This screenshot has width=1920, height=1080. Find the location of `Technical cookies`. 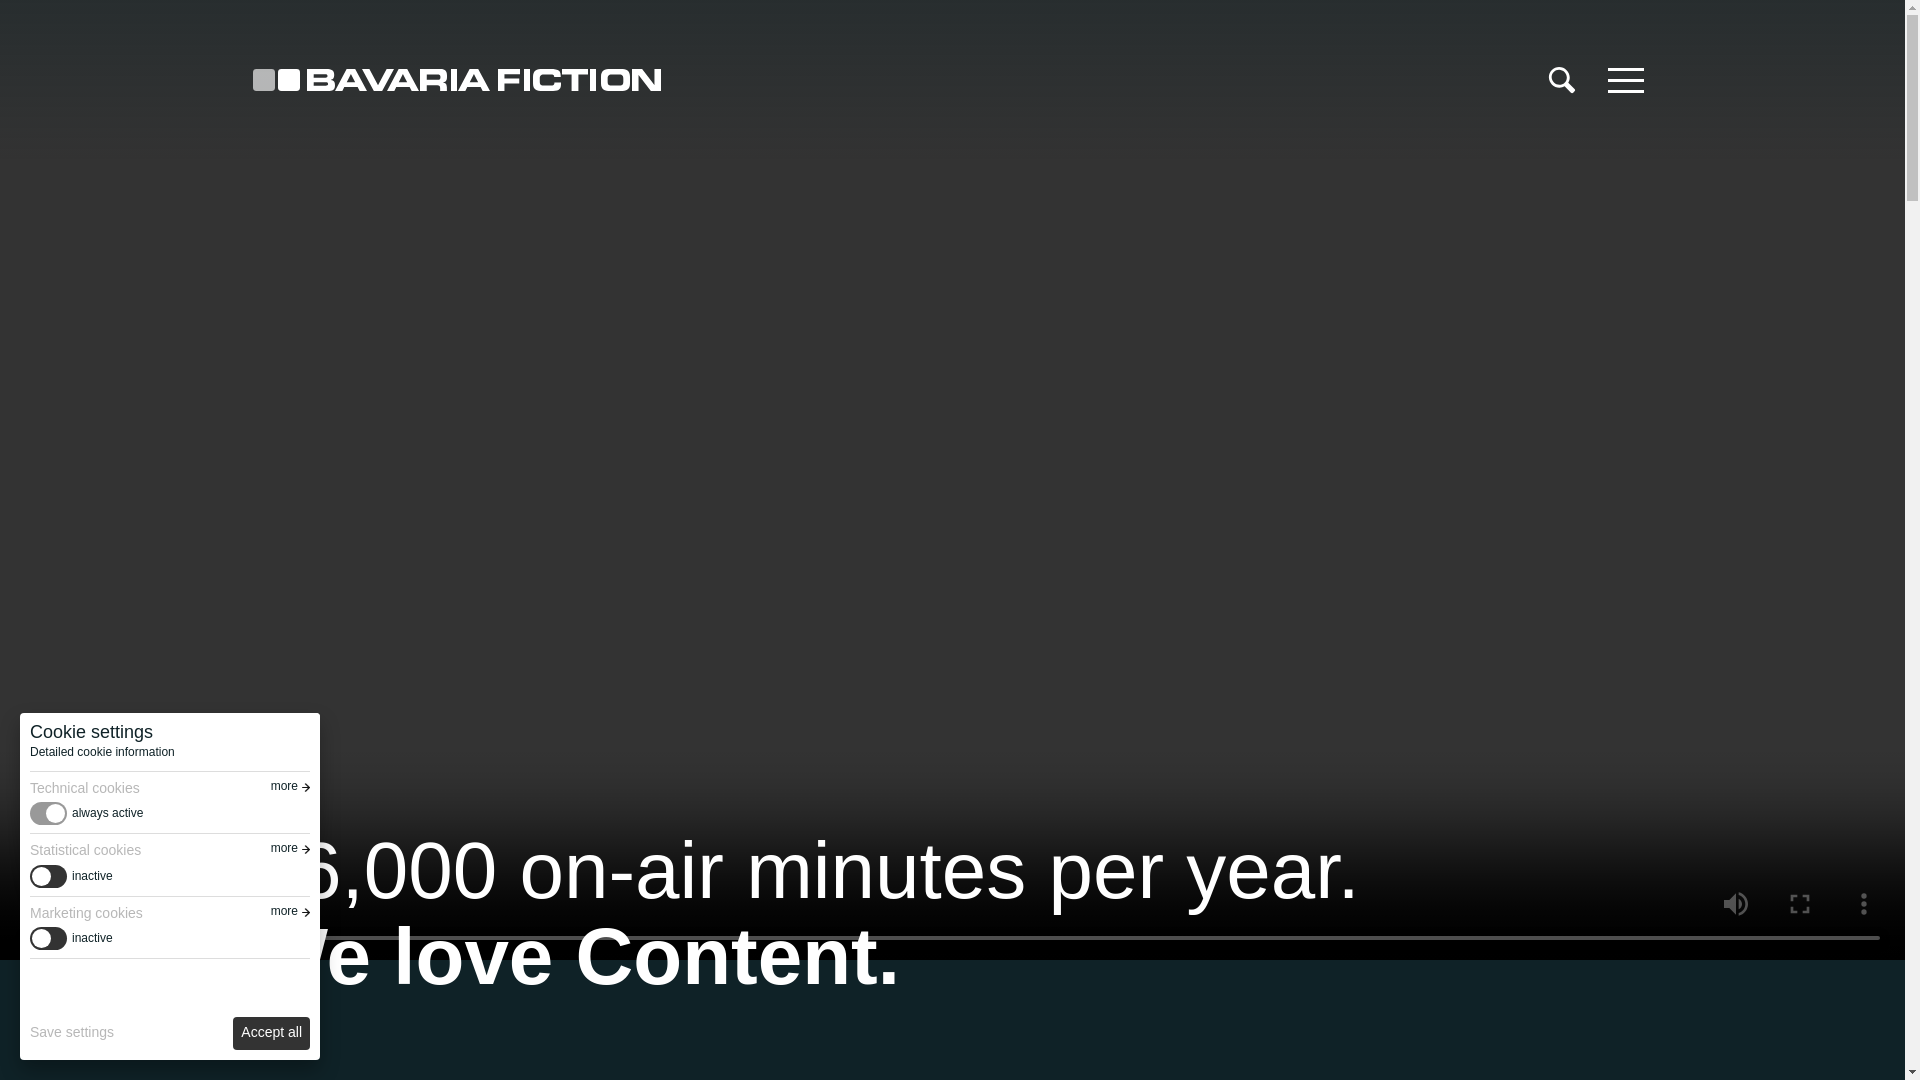

Technical cookies is located at coordinates (170, 787).